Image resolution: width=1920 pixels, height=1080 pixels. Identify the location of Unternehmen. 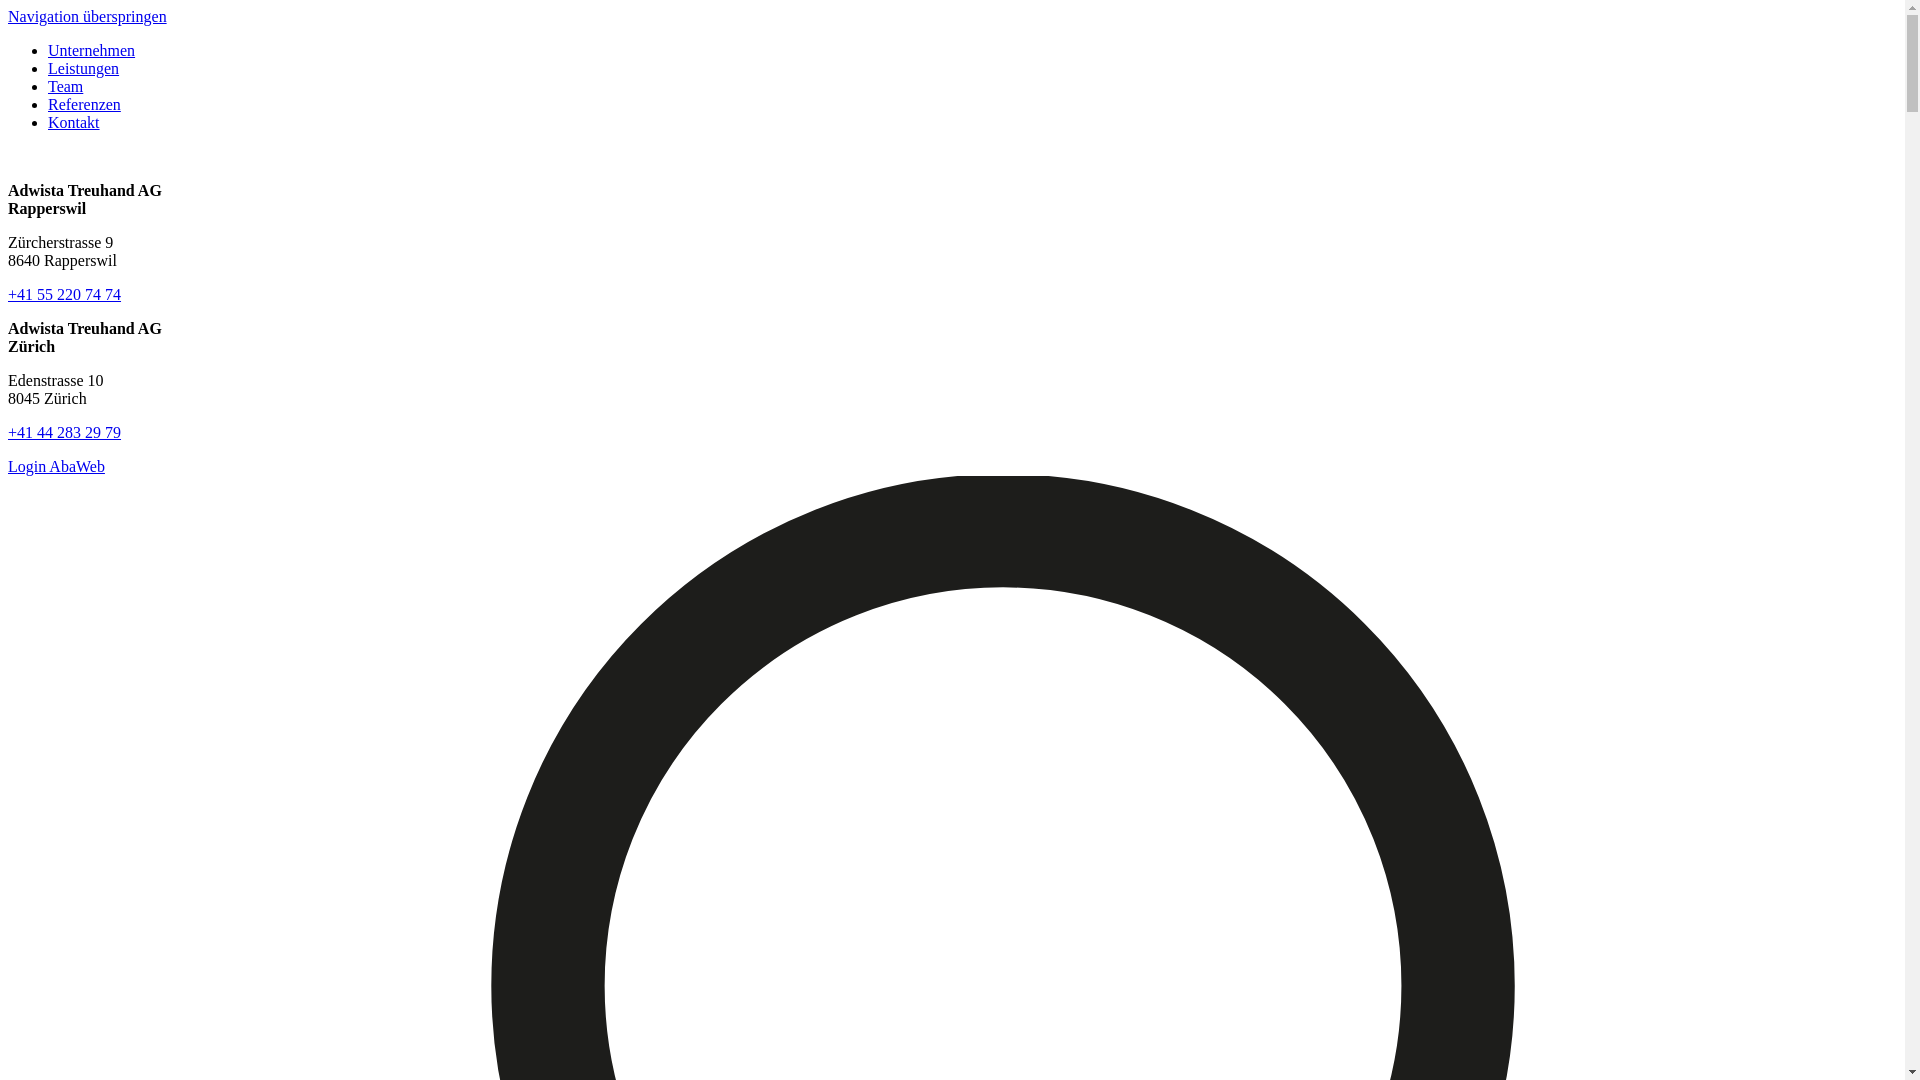
(92, 50).